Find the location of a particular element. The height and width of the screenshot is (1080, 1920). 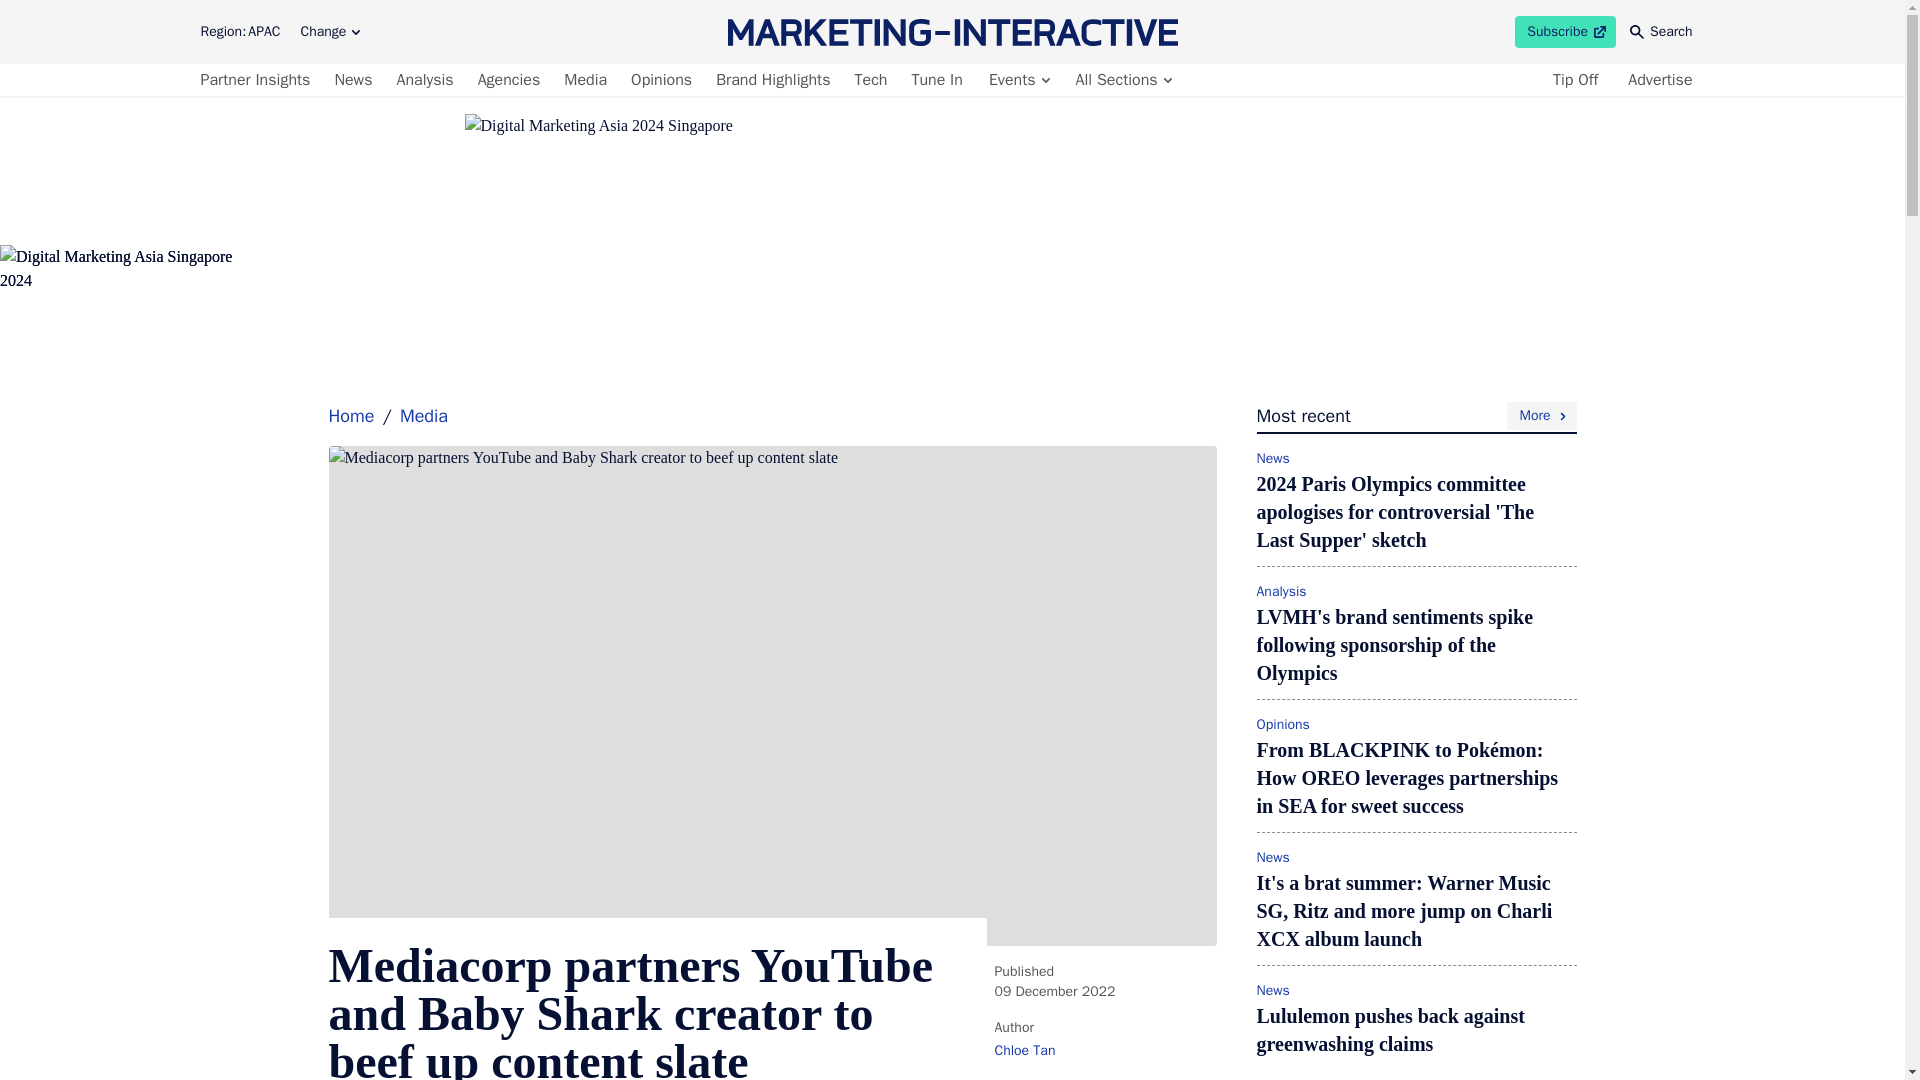

Brand Highlights is located at coordinates (772, 80).